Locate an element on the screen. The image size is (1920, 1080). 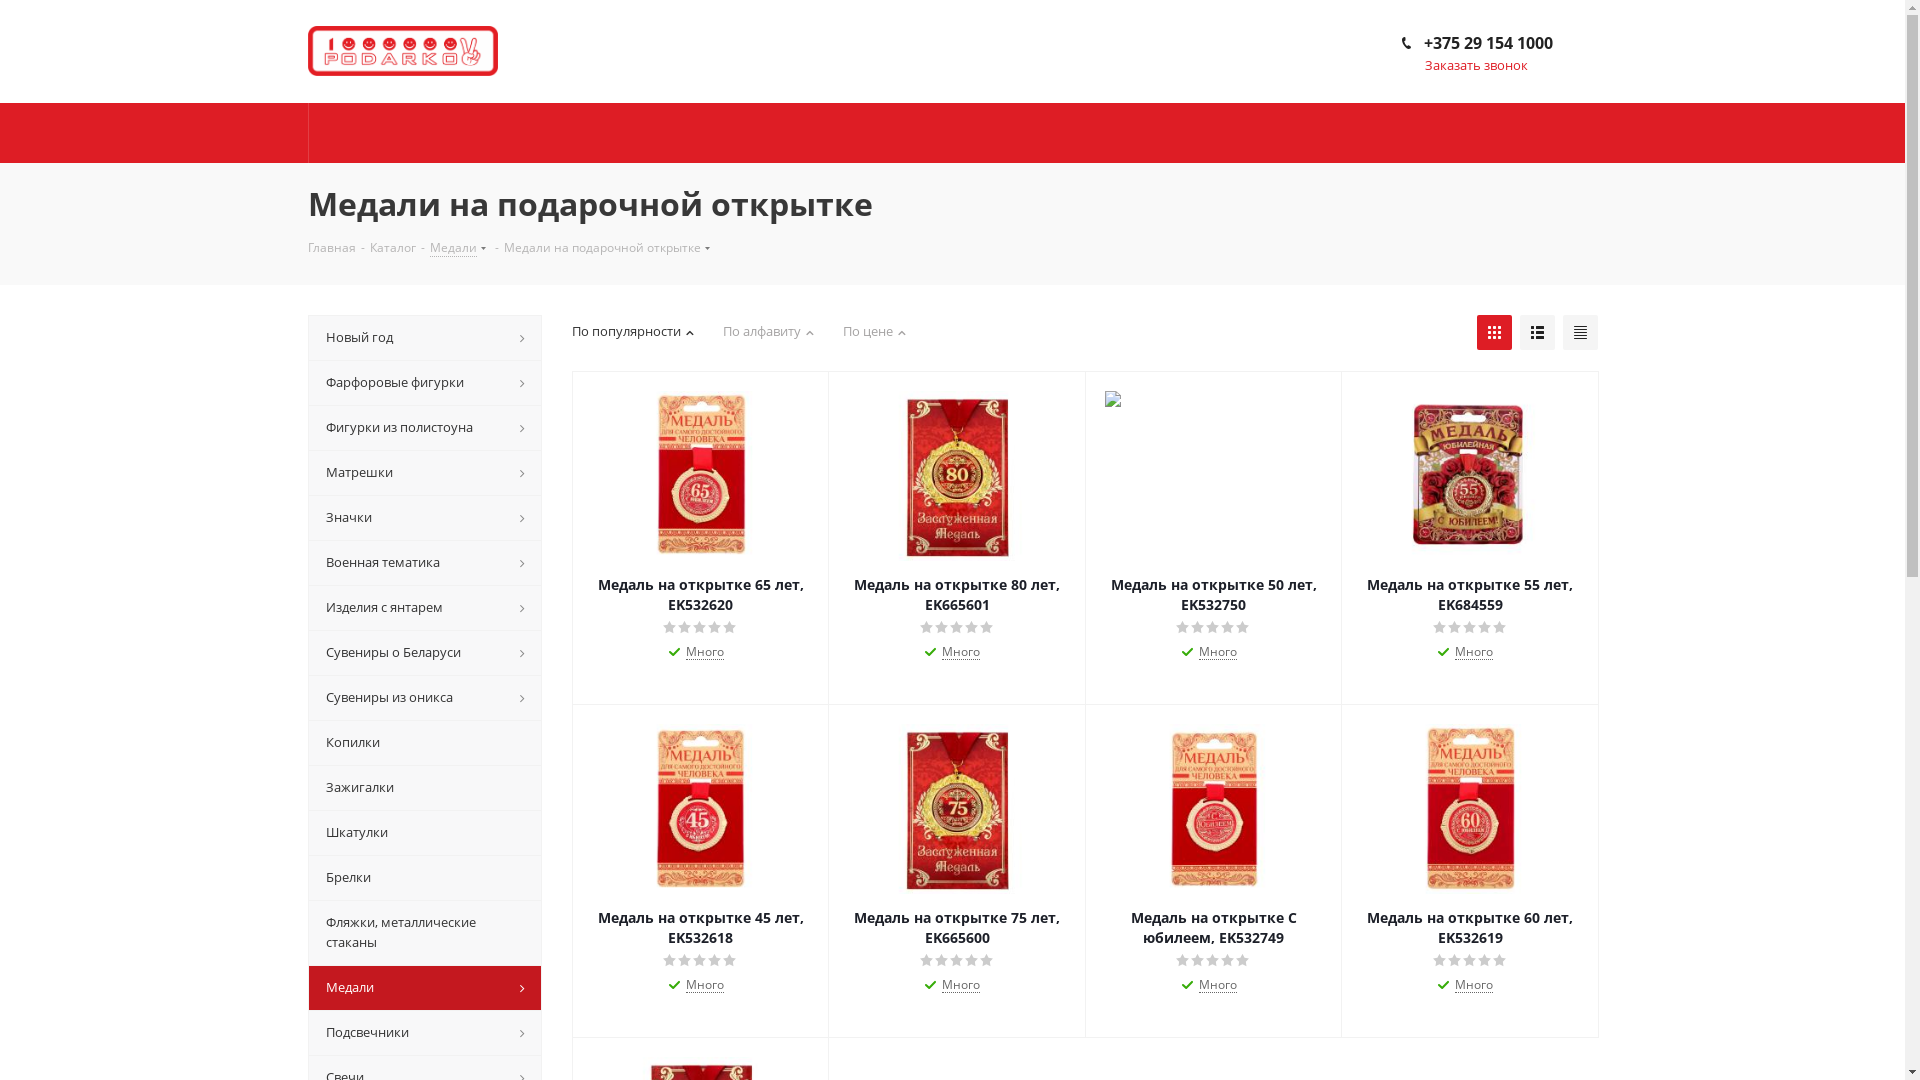
4 is located at coordinates (716, 961).